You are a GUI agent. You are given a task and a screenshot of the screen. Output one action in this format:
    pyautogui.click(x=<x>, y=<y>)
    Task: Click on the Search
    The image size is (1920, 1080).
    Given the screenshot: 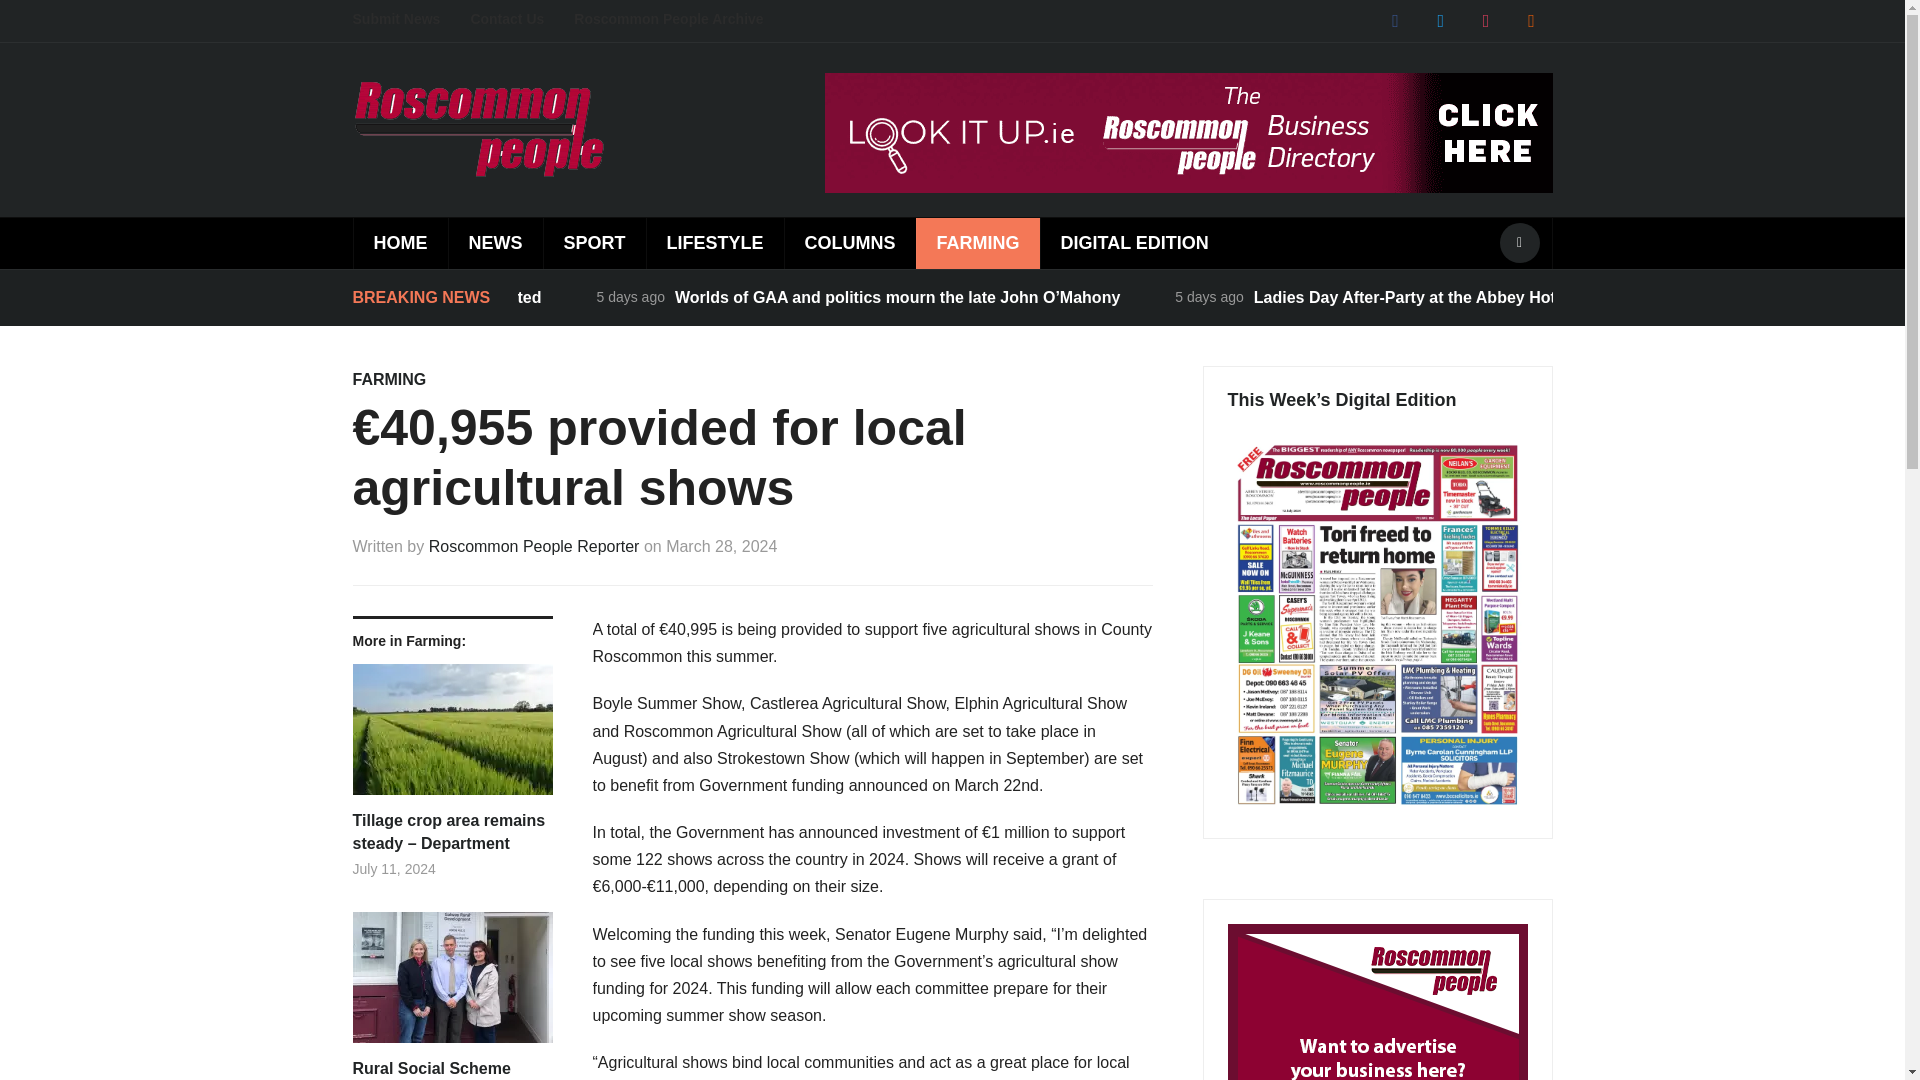 What is the action you would take?
    pyautogui.click(x=1519, y=242)
    